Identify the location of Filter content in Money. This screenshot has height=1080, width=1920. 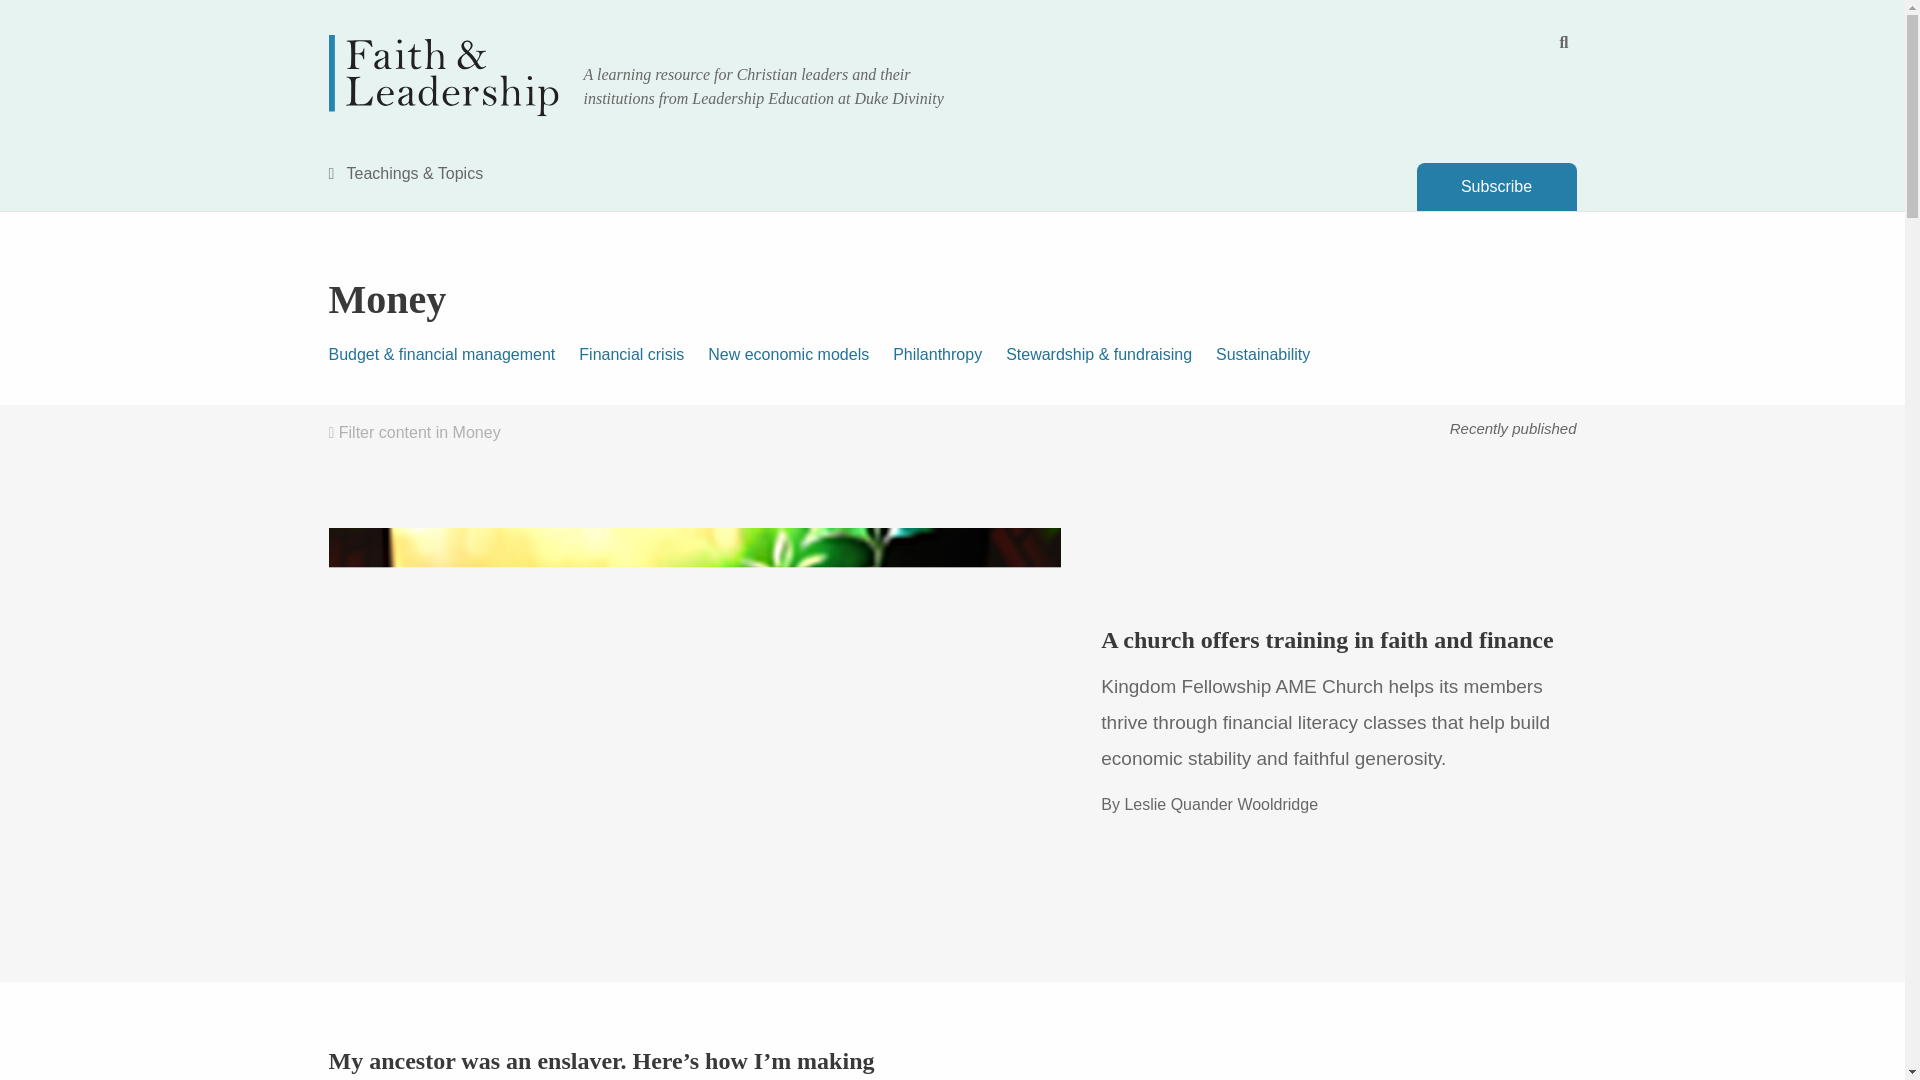
(414, 432).